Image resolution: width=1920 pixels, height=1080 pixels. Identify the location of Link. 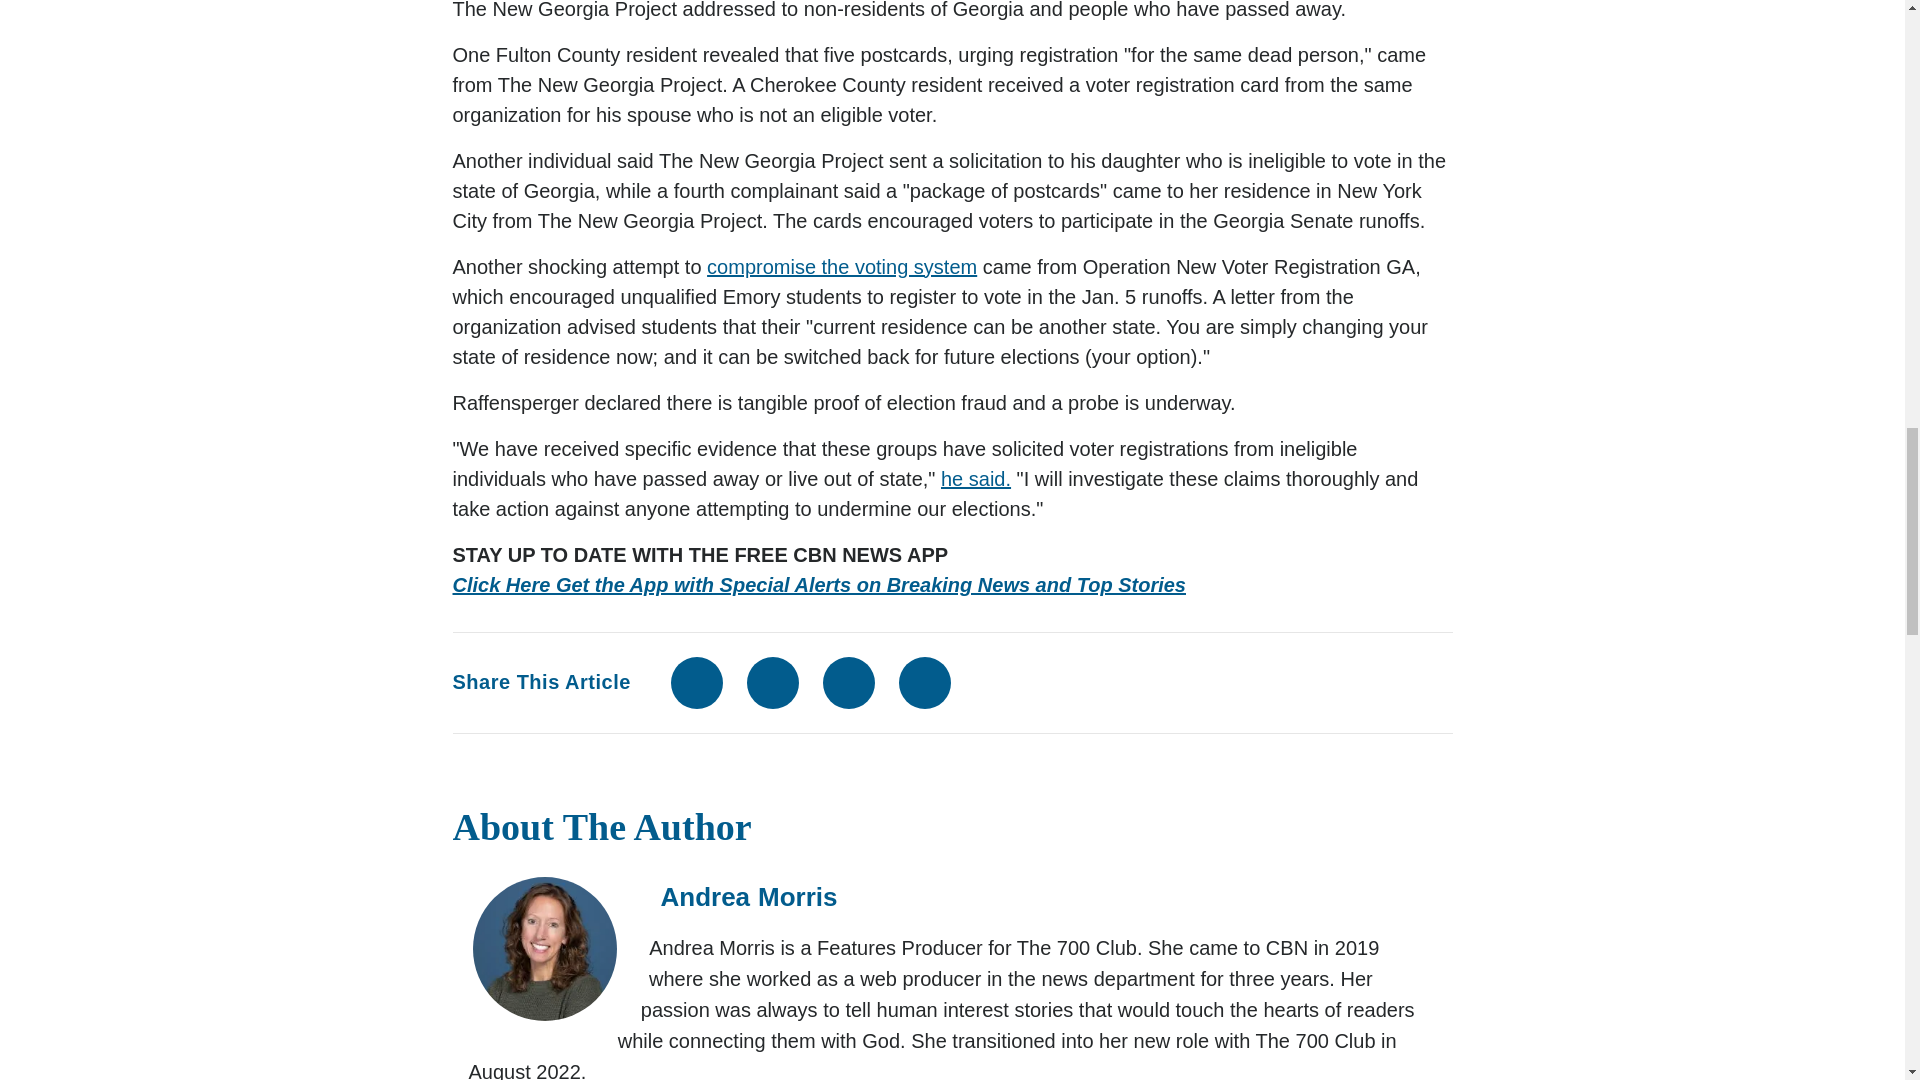
(924, 682).